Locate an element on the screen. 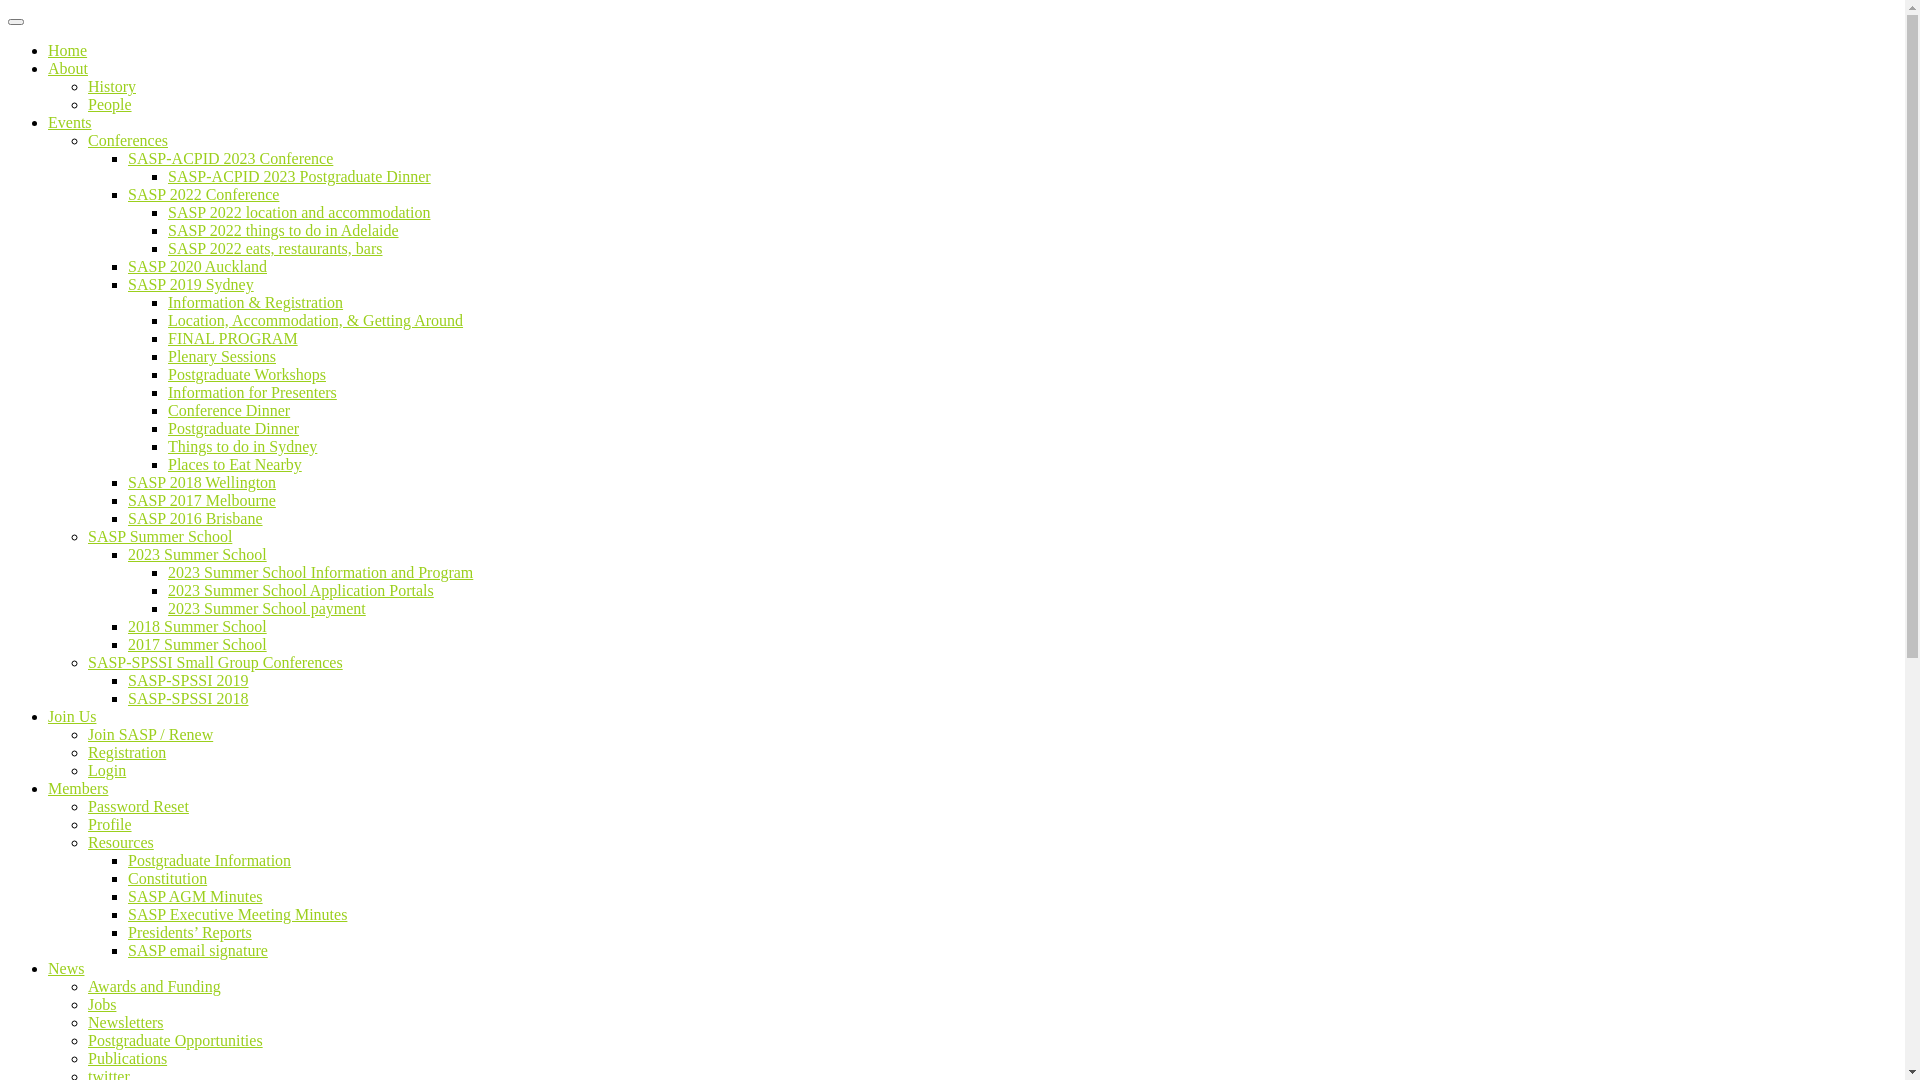  Conferences is located at coordinates (128, 140).